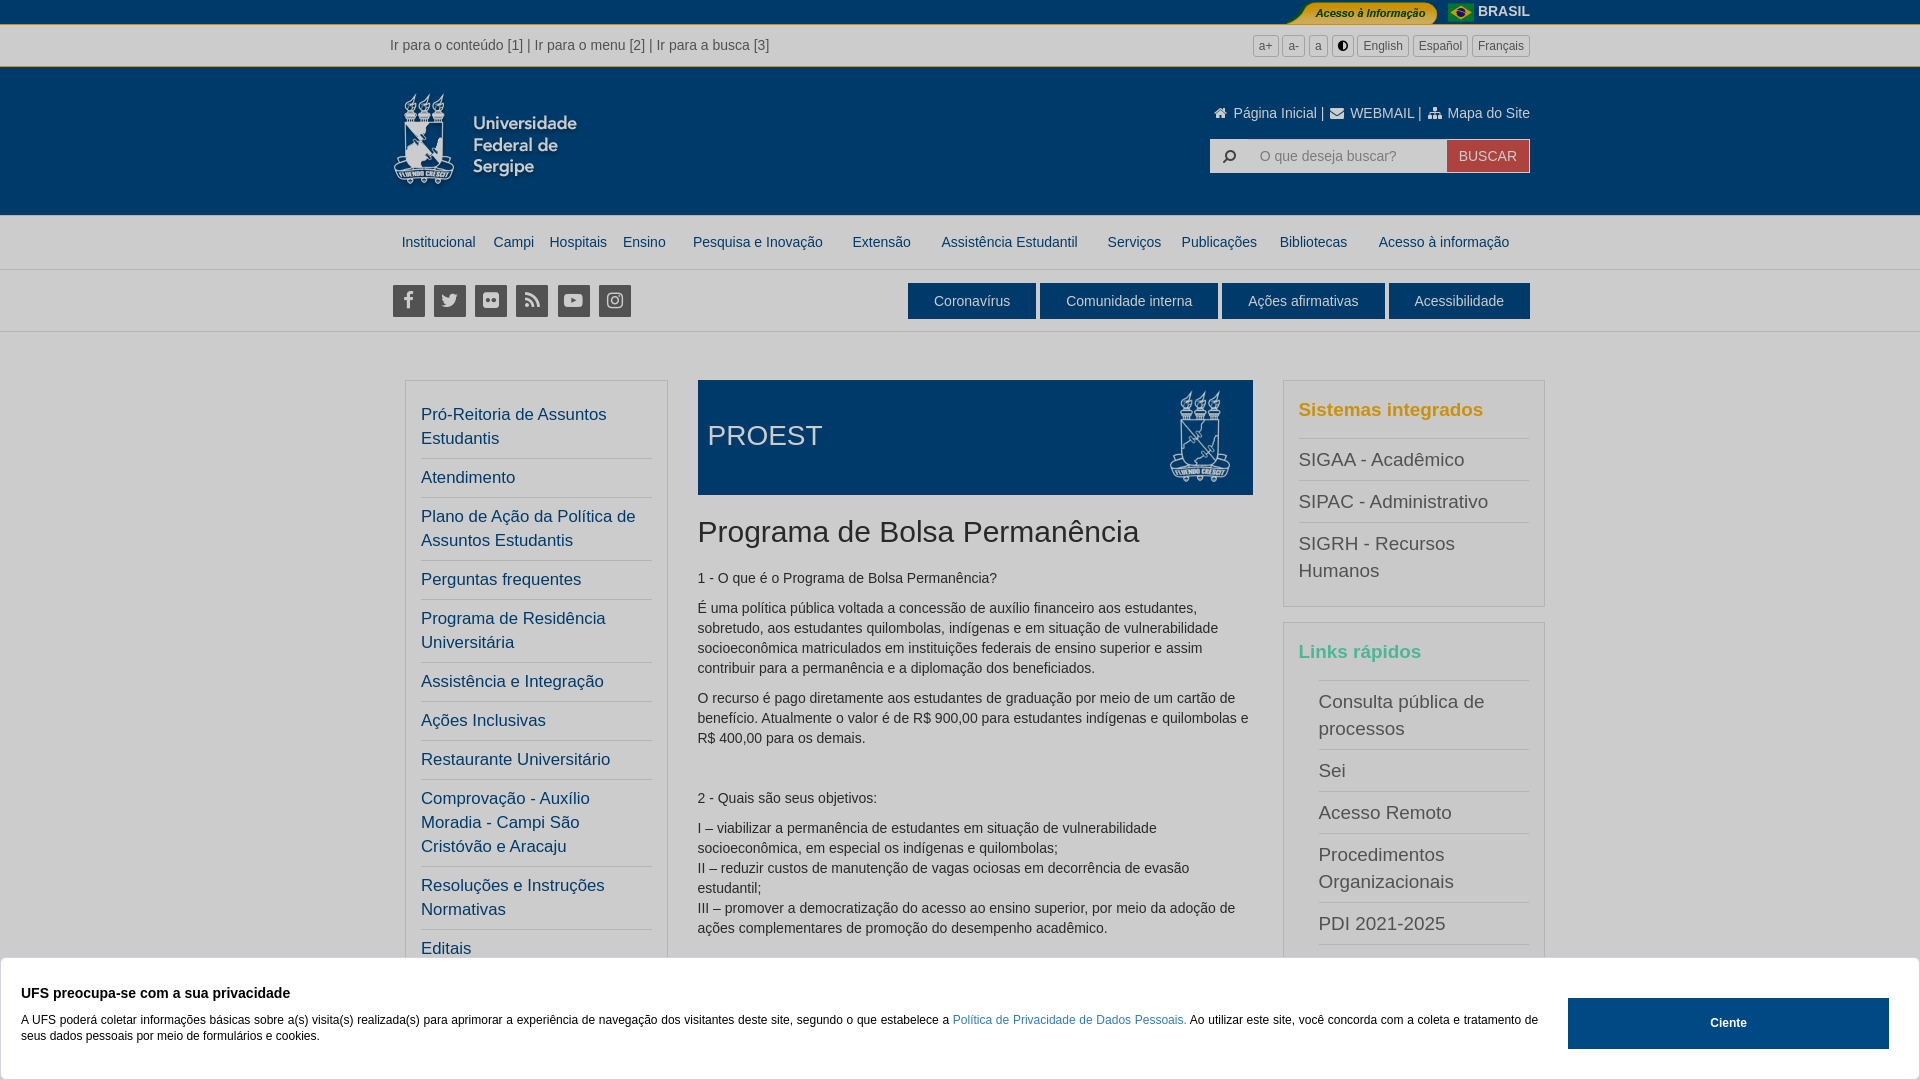  I want to click on Institucional, so click(438, 242).